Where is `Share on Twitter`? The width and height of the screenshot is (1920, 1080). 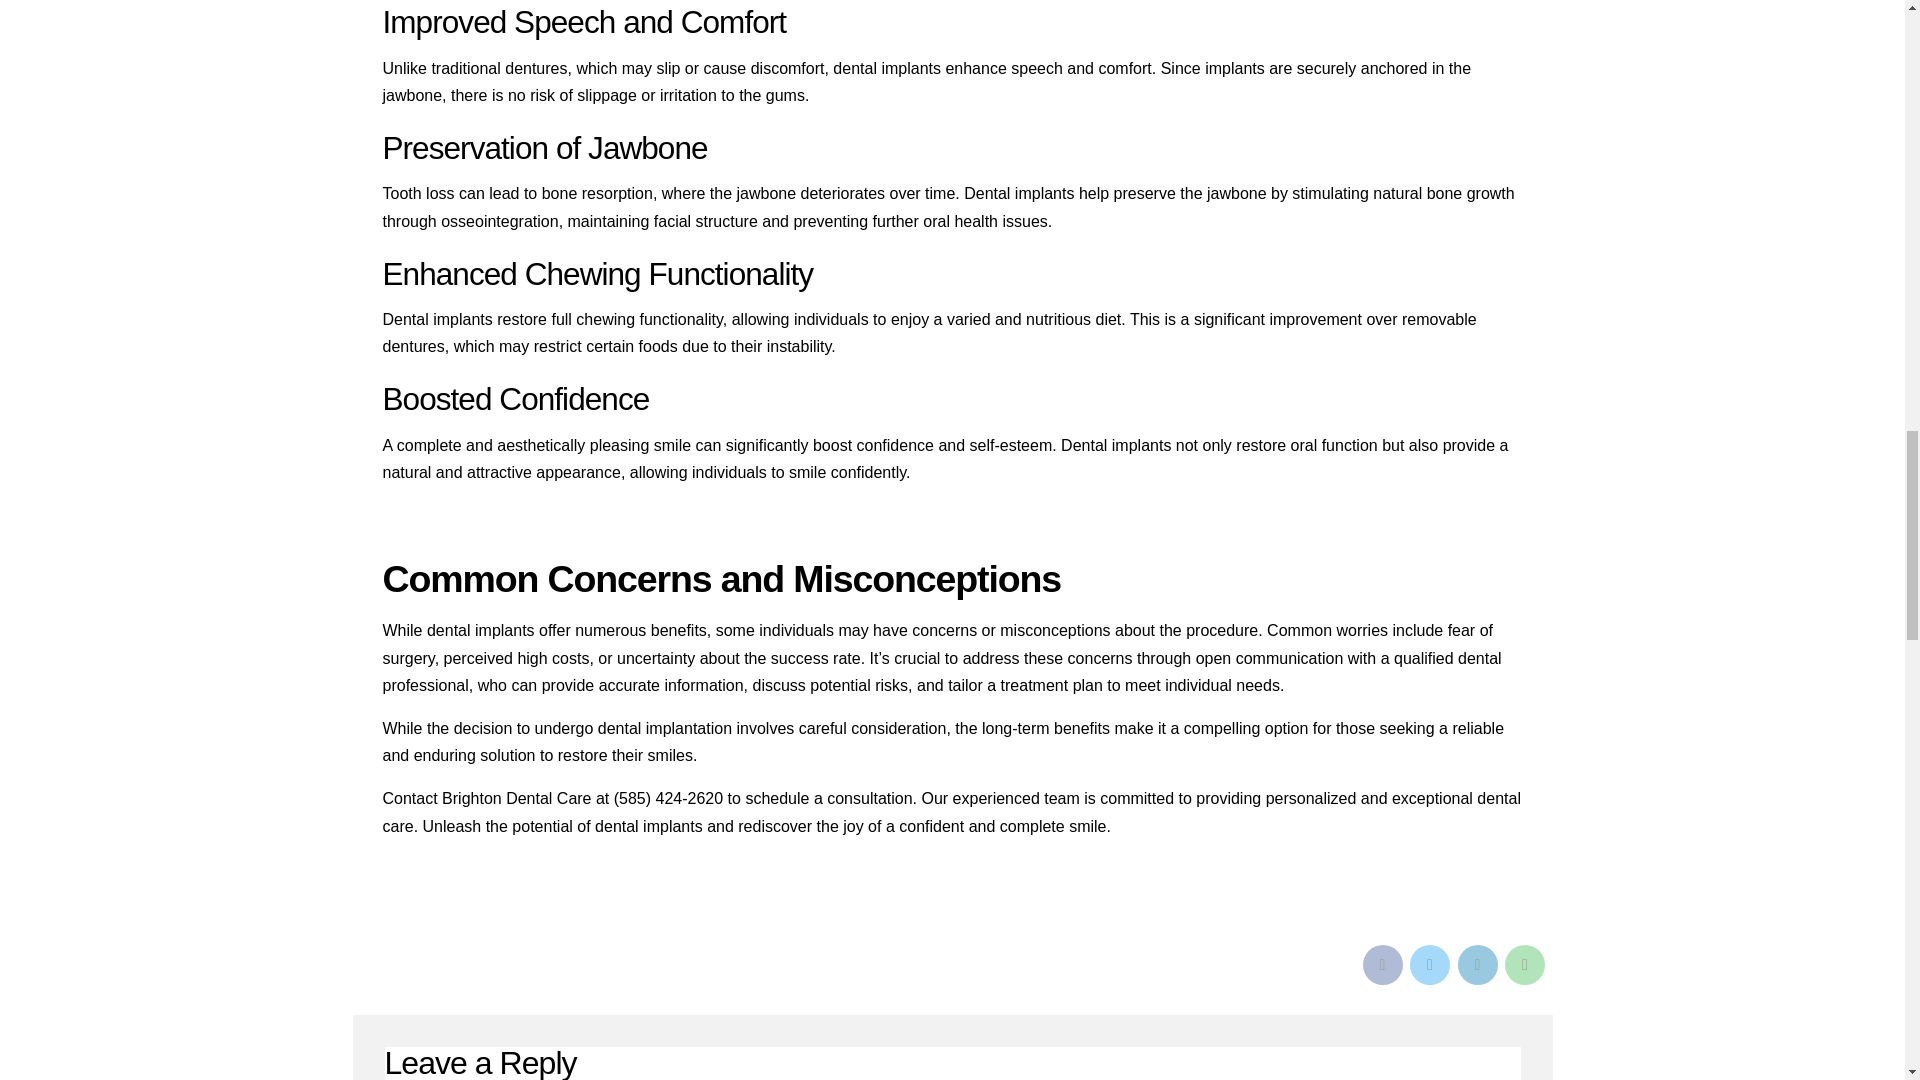 Share on Twitter is located at coordinates (1429, 964).